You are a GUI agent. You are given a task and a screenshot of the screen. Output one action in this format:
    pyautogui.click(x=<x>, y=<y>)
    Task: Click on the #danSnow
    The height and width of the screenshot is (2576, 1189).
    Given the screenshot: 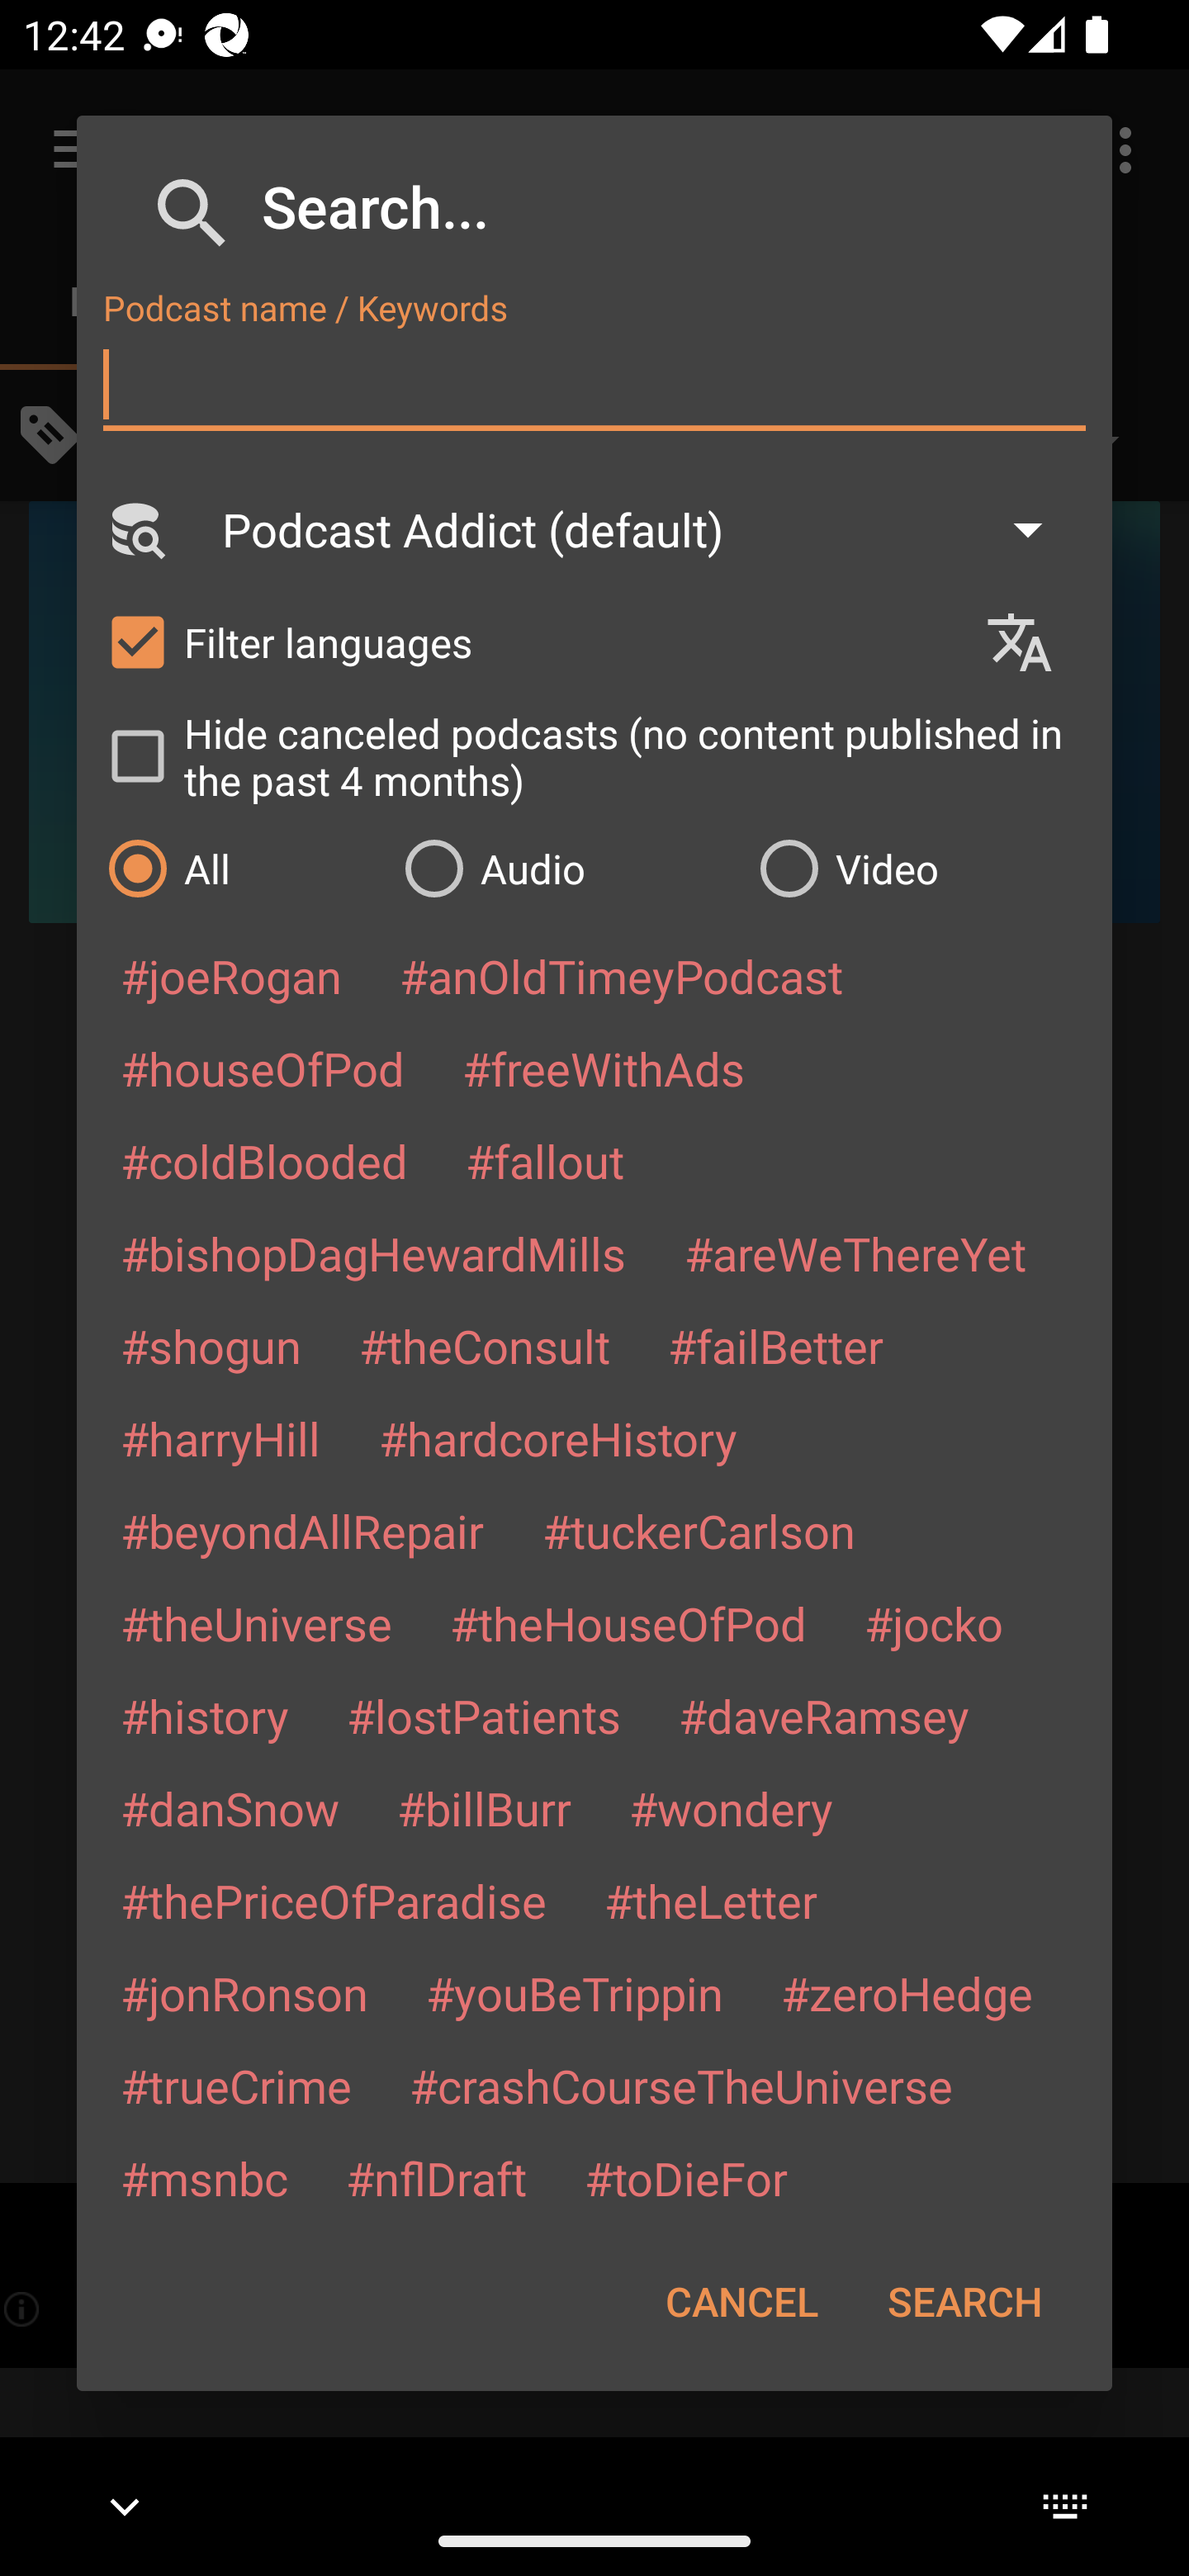 What is the action you would take?
    pyautogui.click(x=230, y=1808)
    